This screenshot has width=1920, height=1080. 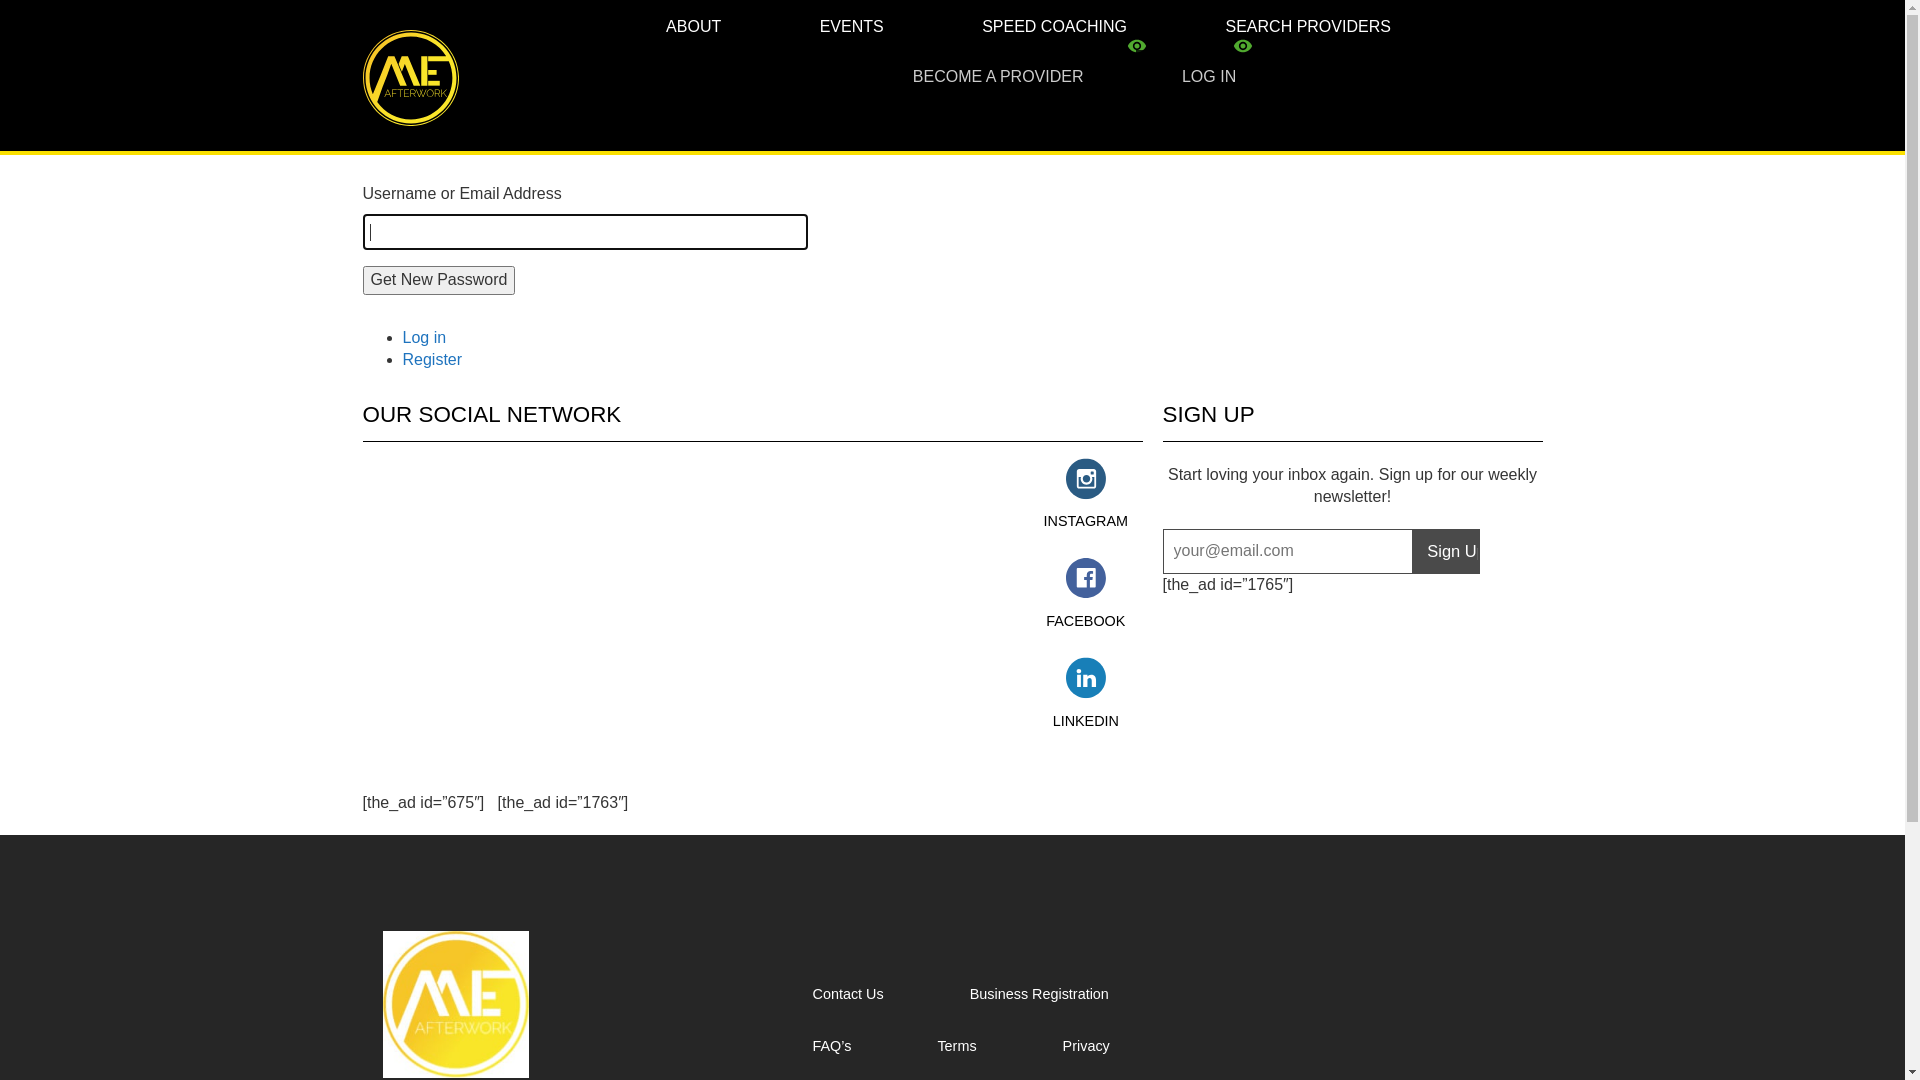 I want to click on BECOME A PROVIDER, so click(x=998, y=75).